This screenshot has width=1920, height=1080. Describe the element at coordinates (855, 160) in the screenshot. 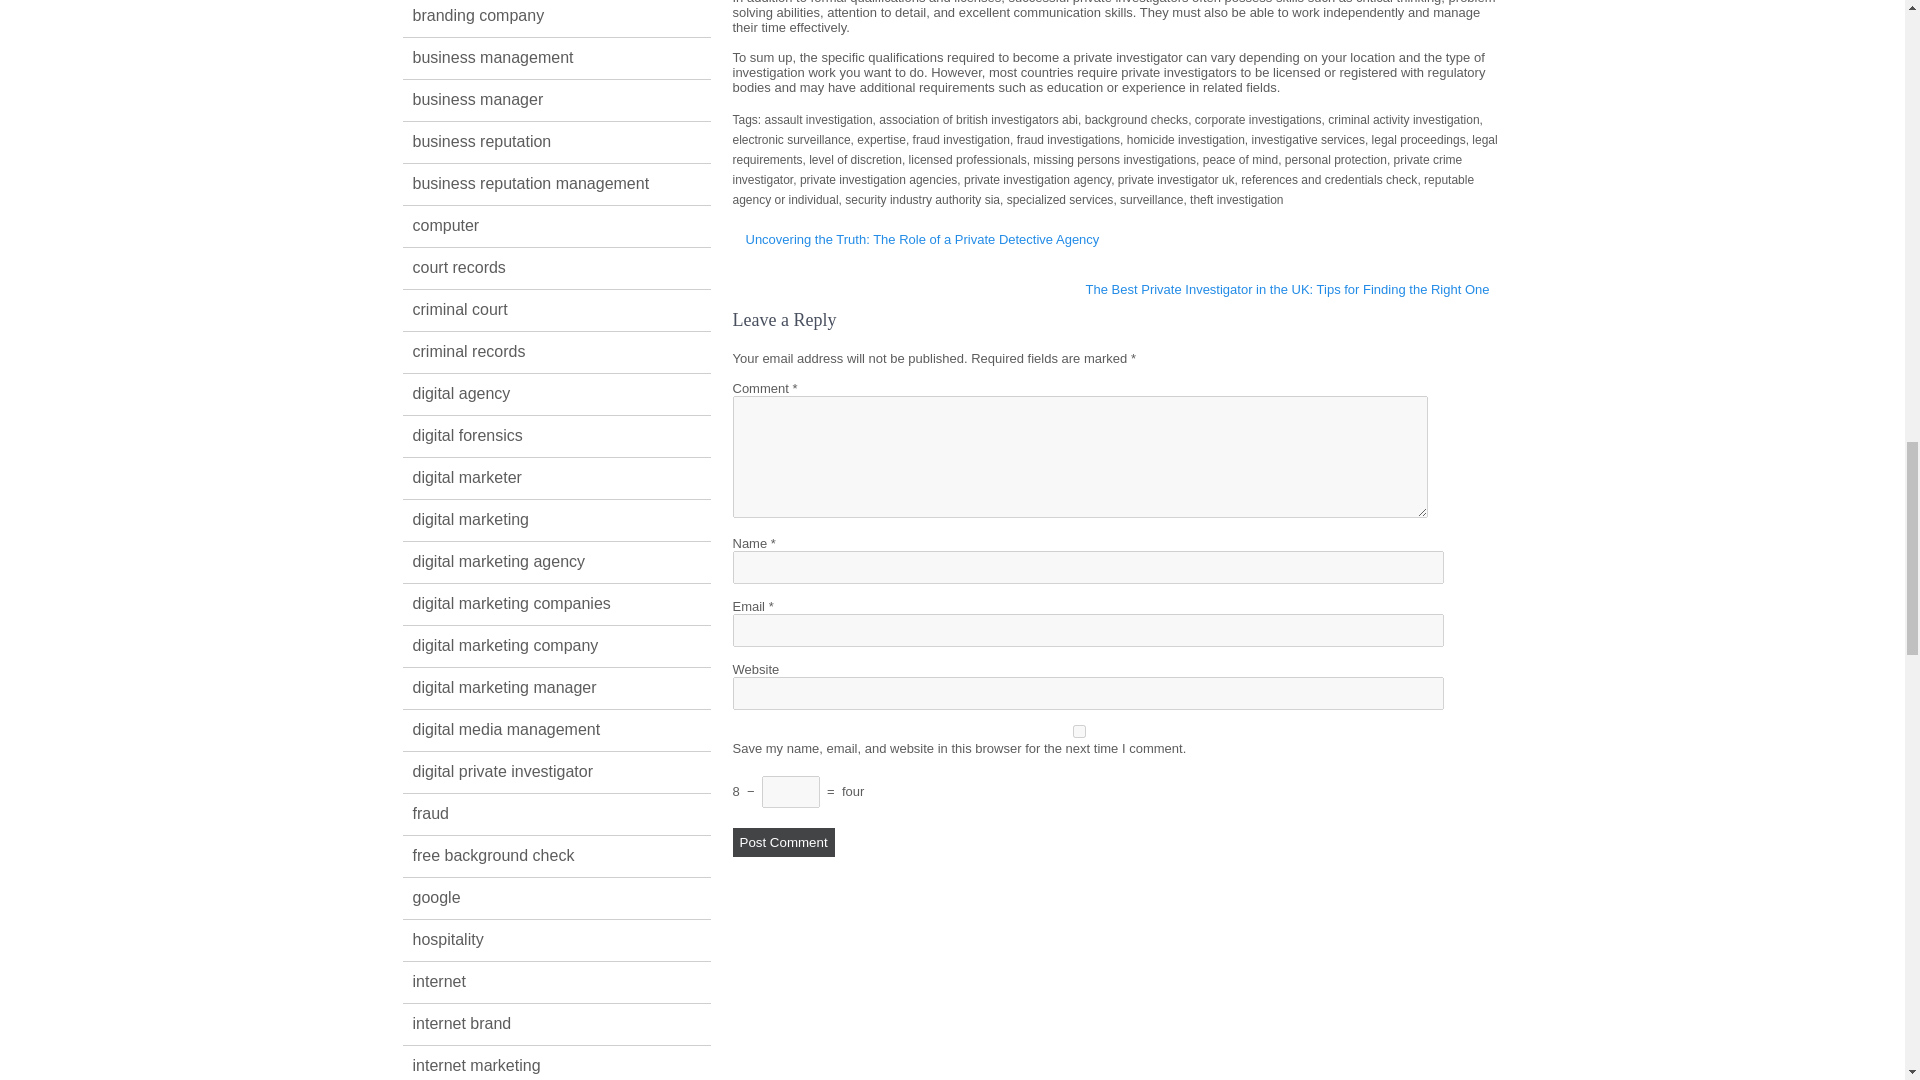

I see `level of discretion` at that location.